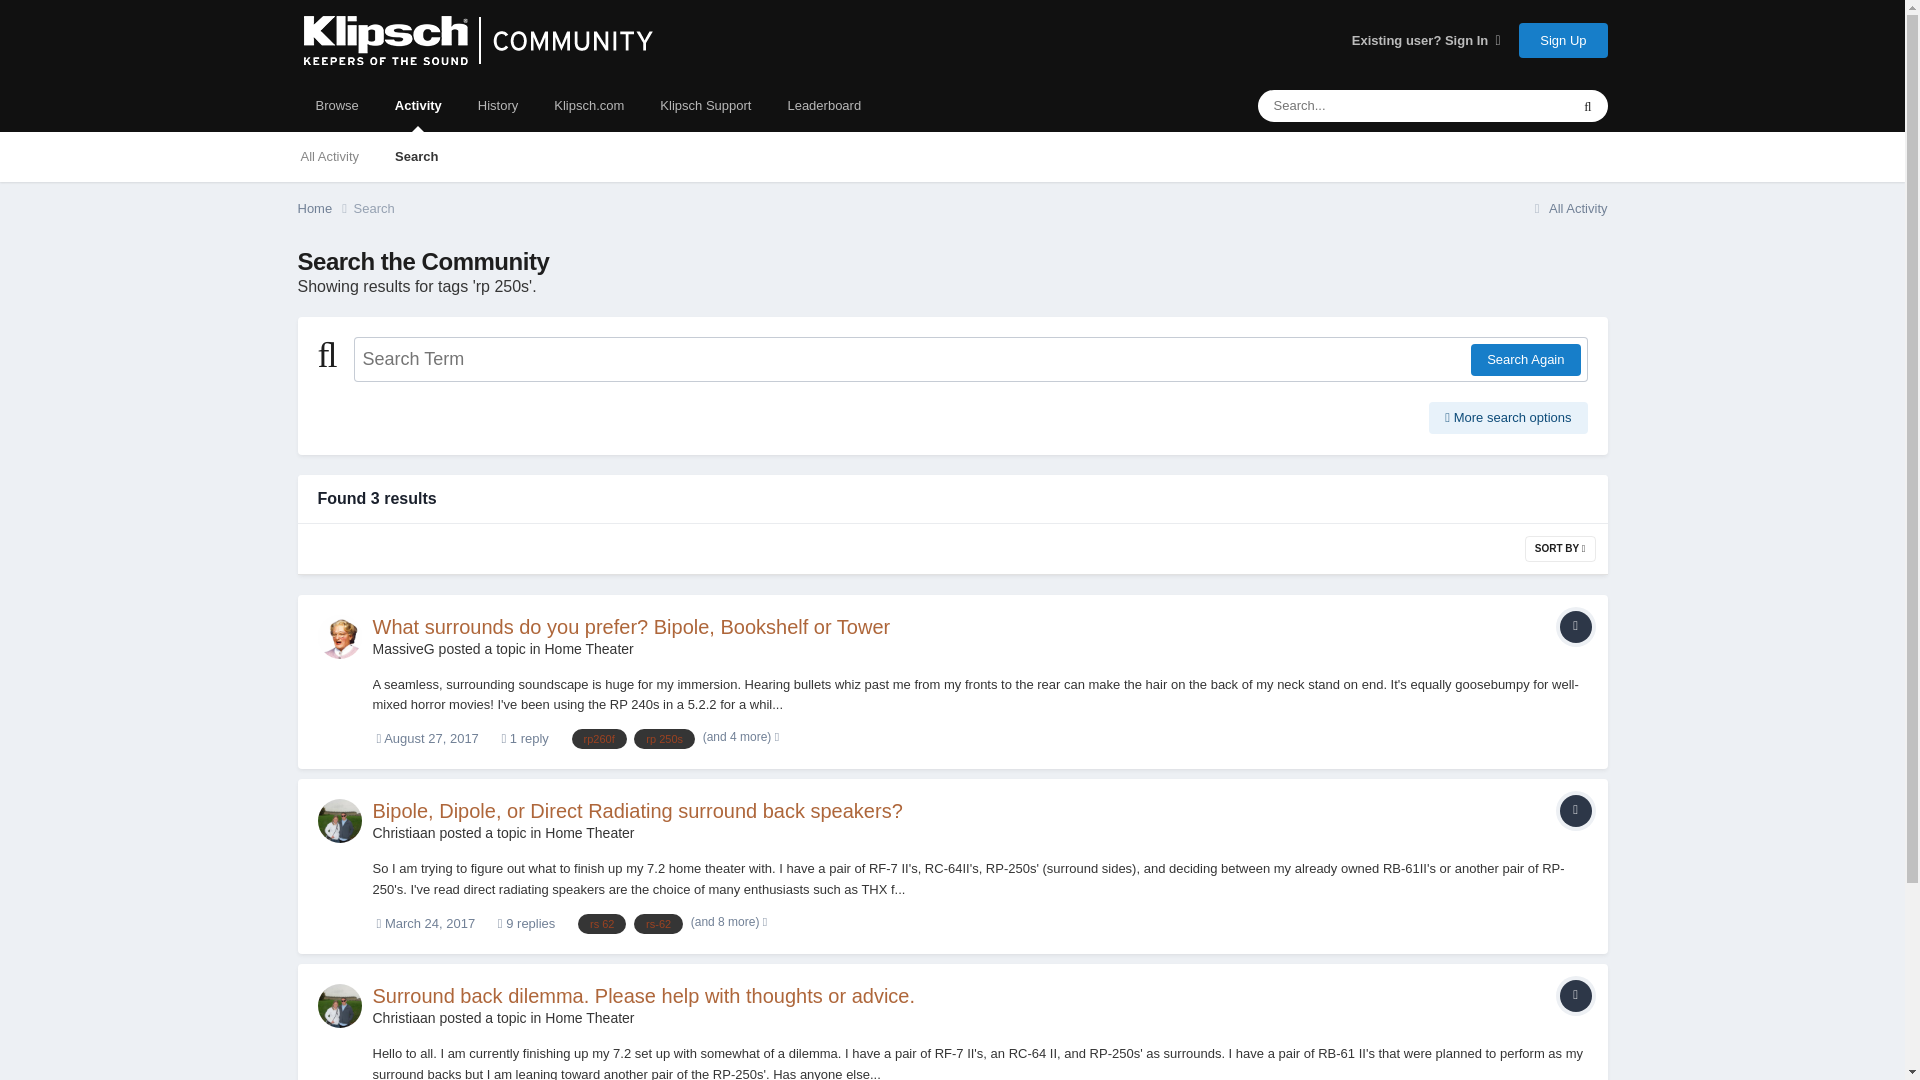 The width and height of the screenshot is (1920, 1080). What do you see at coordinates (824, 105) in the screenshot?
I see `Leaderboard` at bounding box center [824, 105].